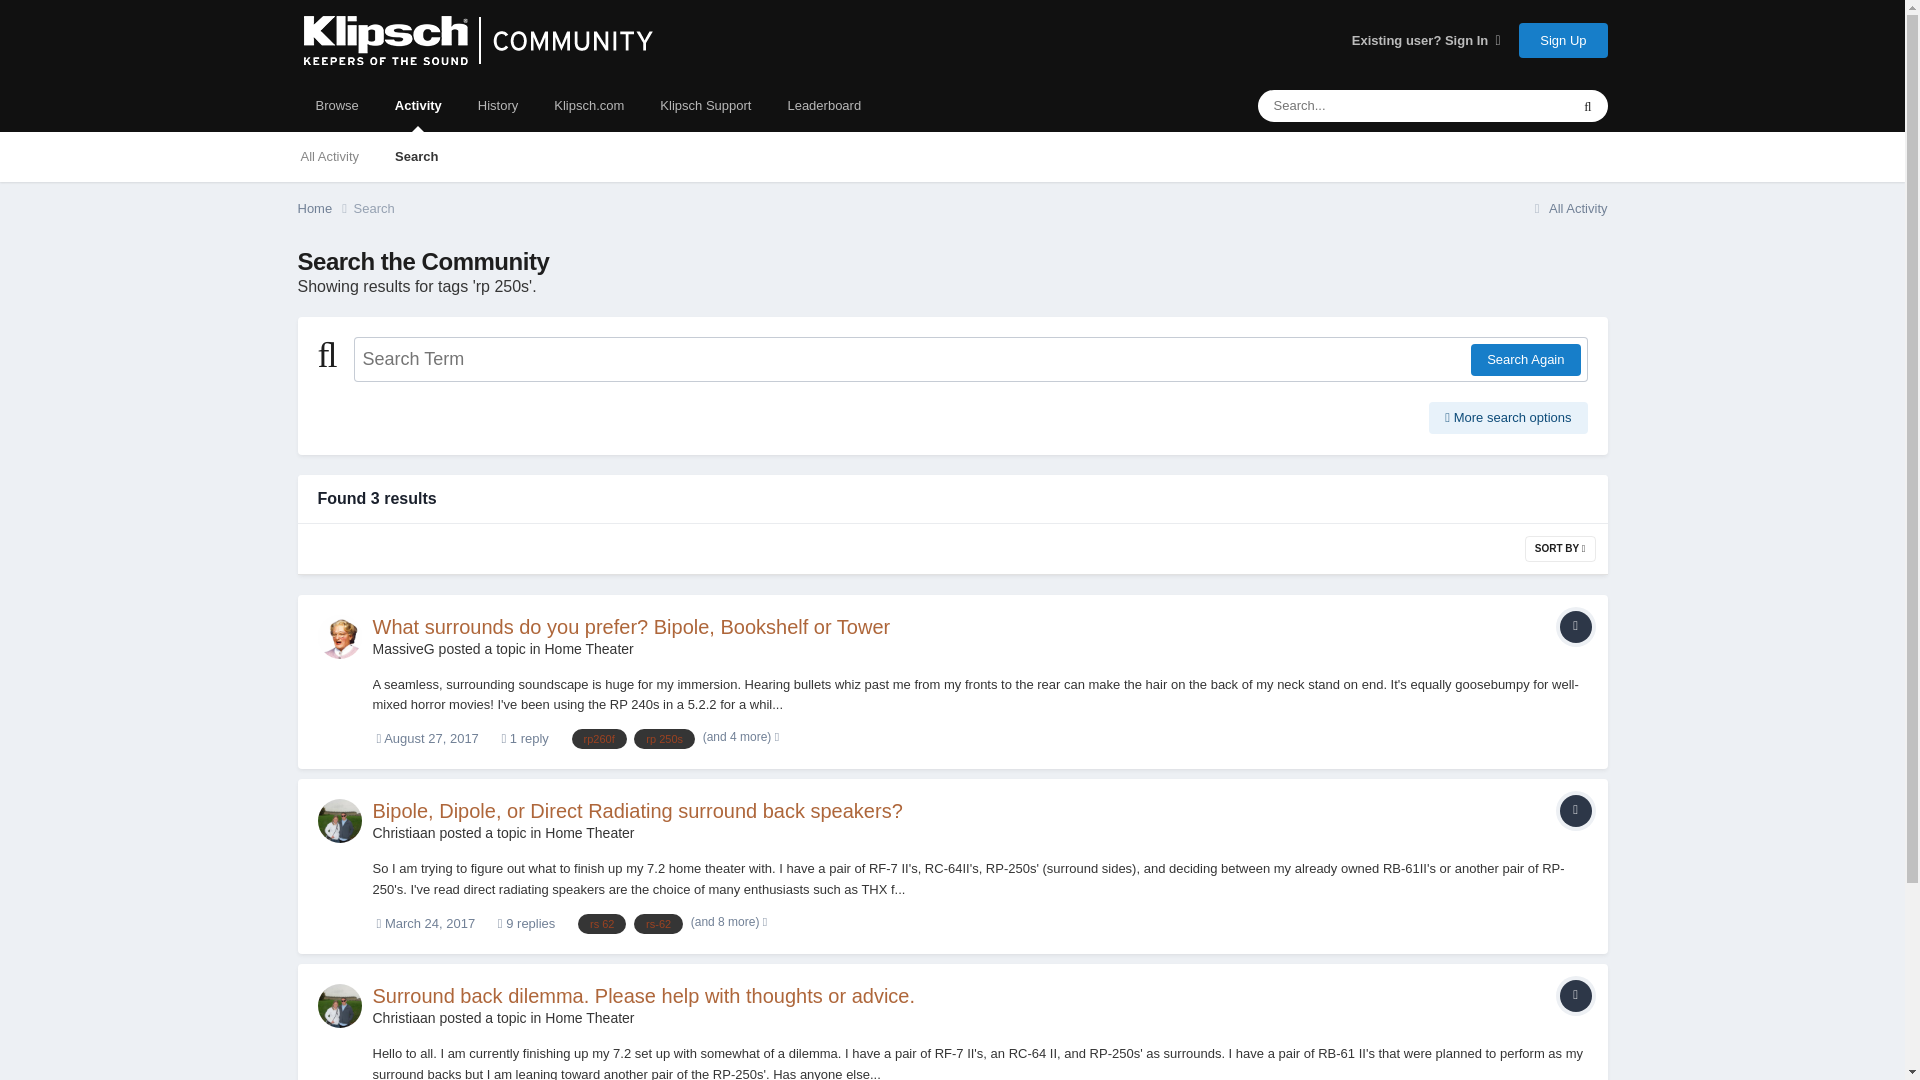 The width and height of the screenshot is (1920, 1080). What do you see at coordinates (824, 105) in the screenshot?
I see `Leaderboard` at bounding box center [824, 105].